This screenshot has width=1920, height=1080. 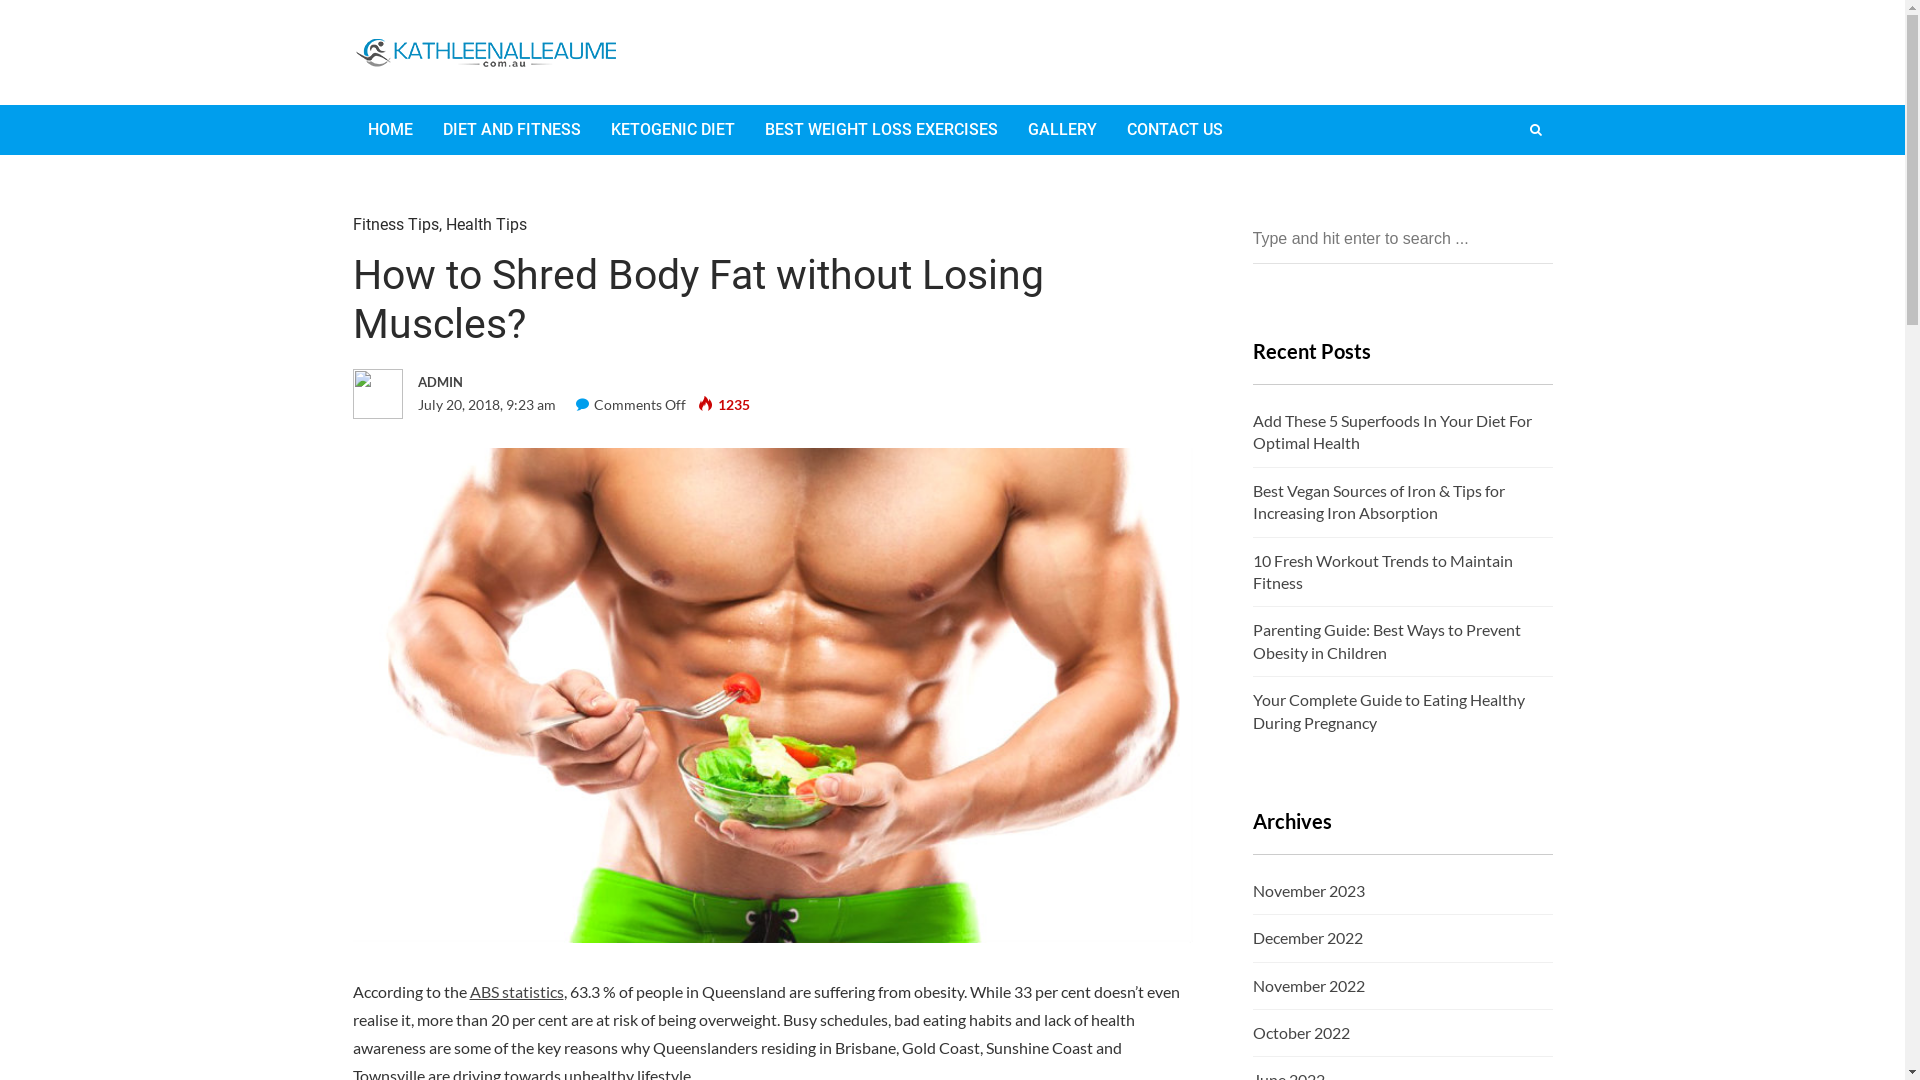 I want to click on November 2023, so click(x=1308, y=891).